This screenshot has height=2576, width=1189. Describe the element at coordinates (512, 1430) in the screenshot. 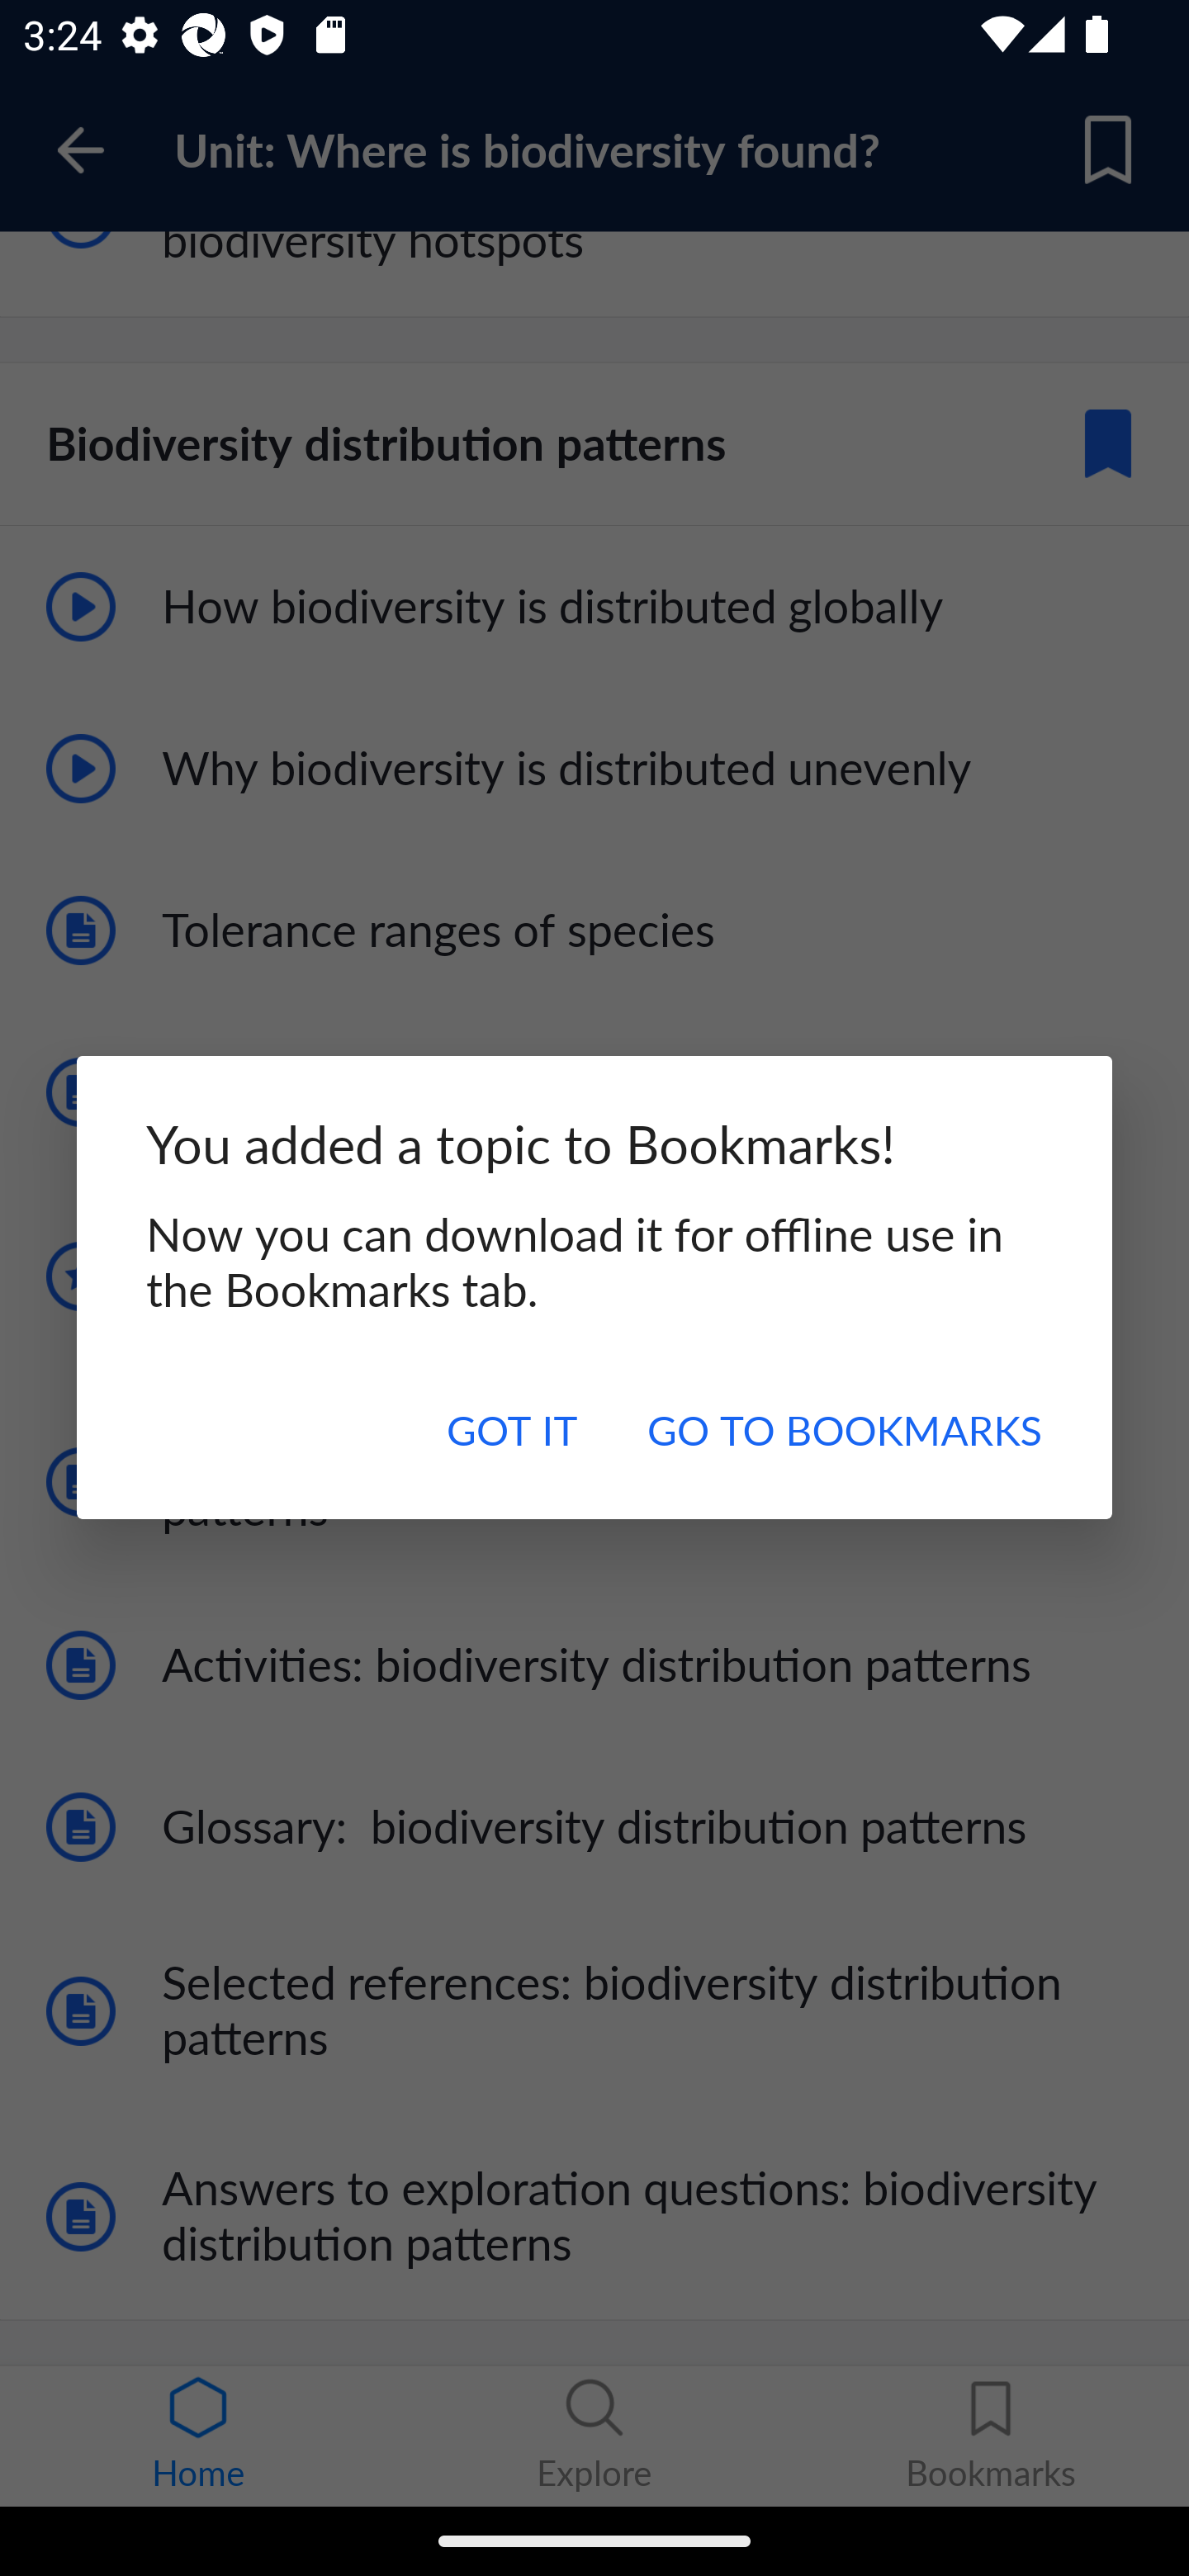

I see `GOT IT` at that location.